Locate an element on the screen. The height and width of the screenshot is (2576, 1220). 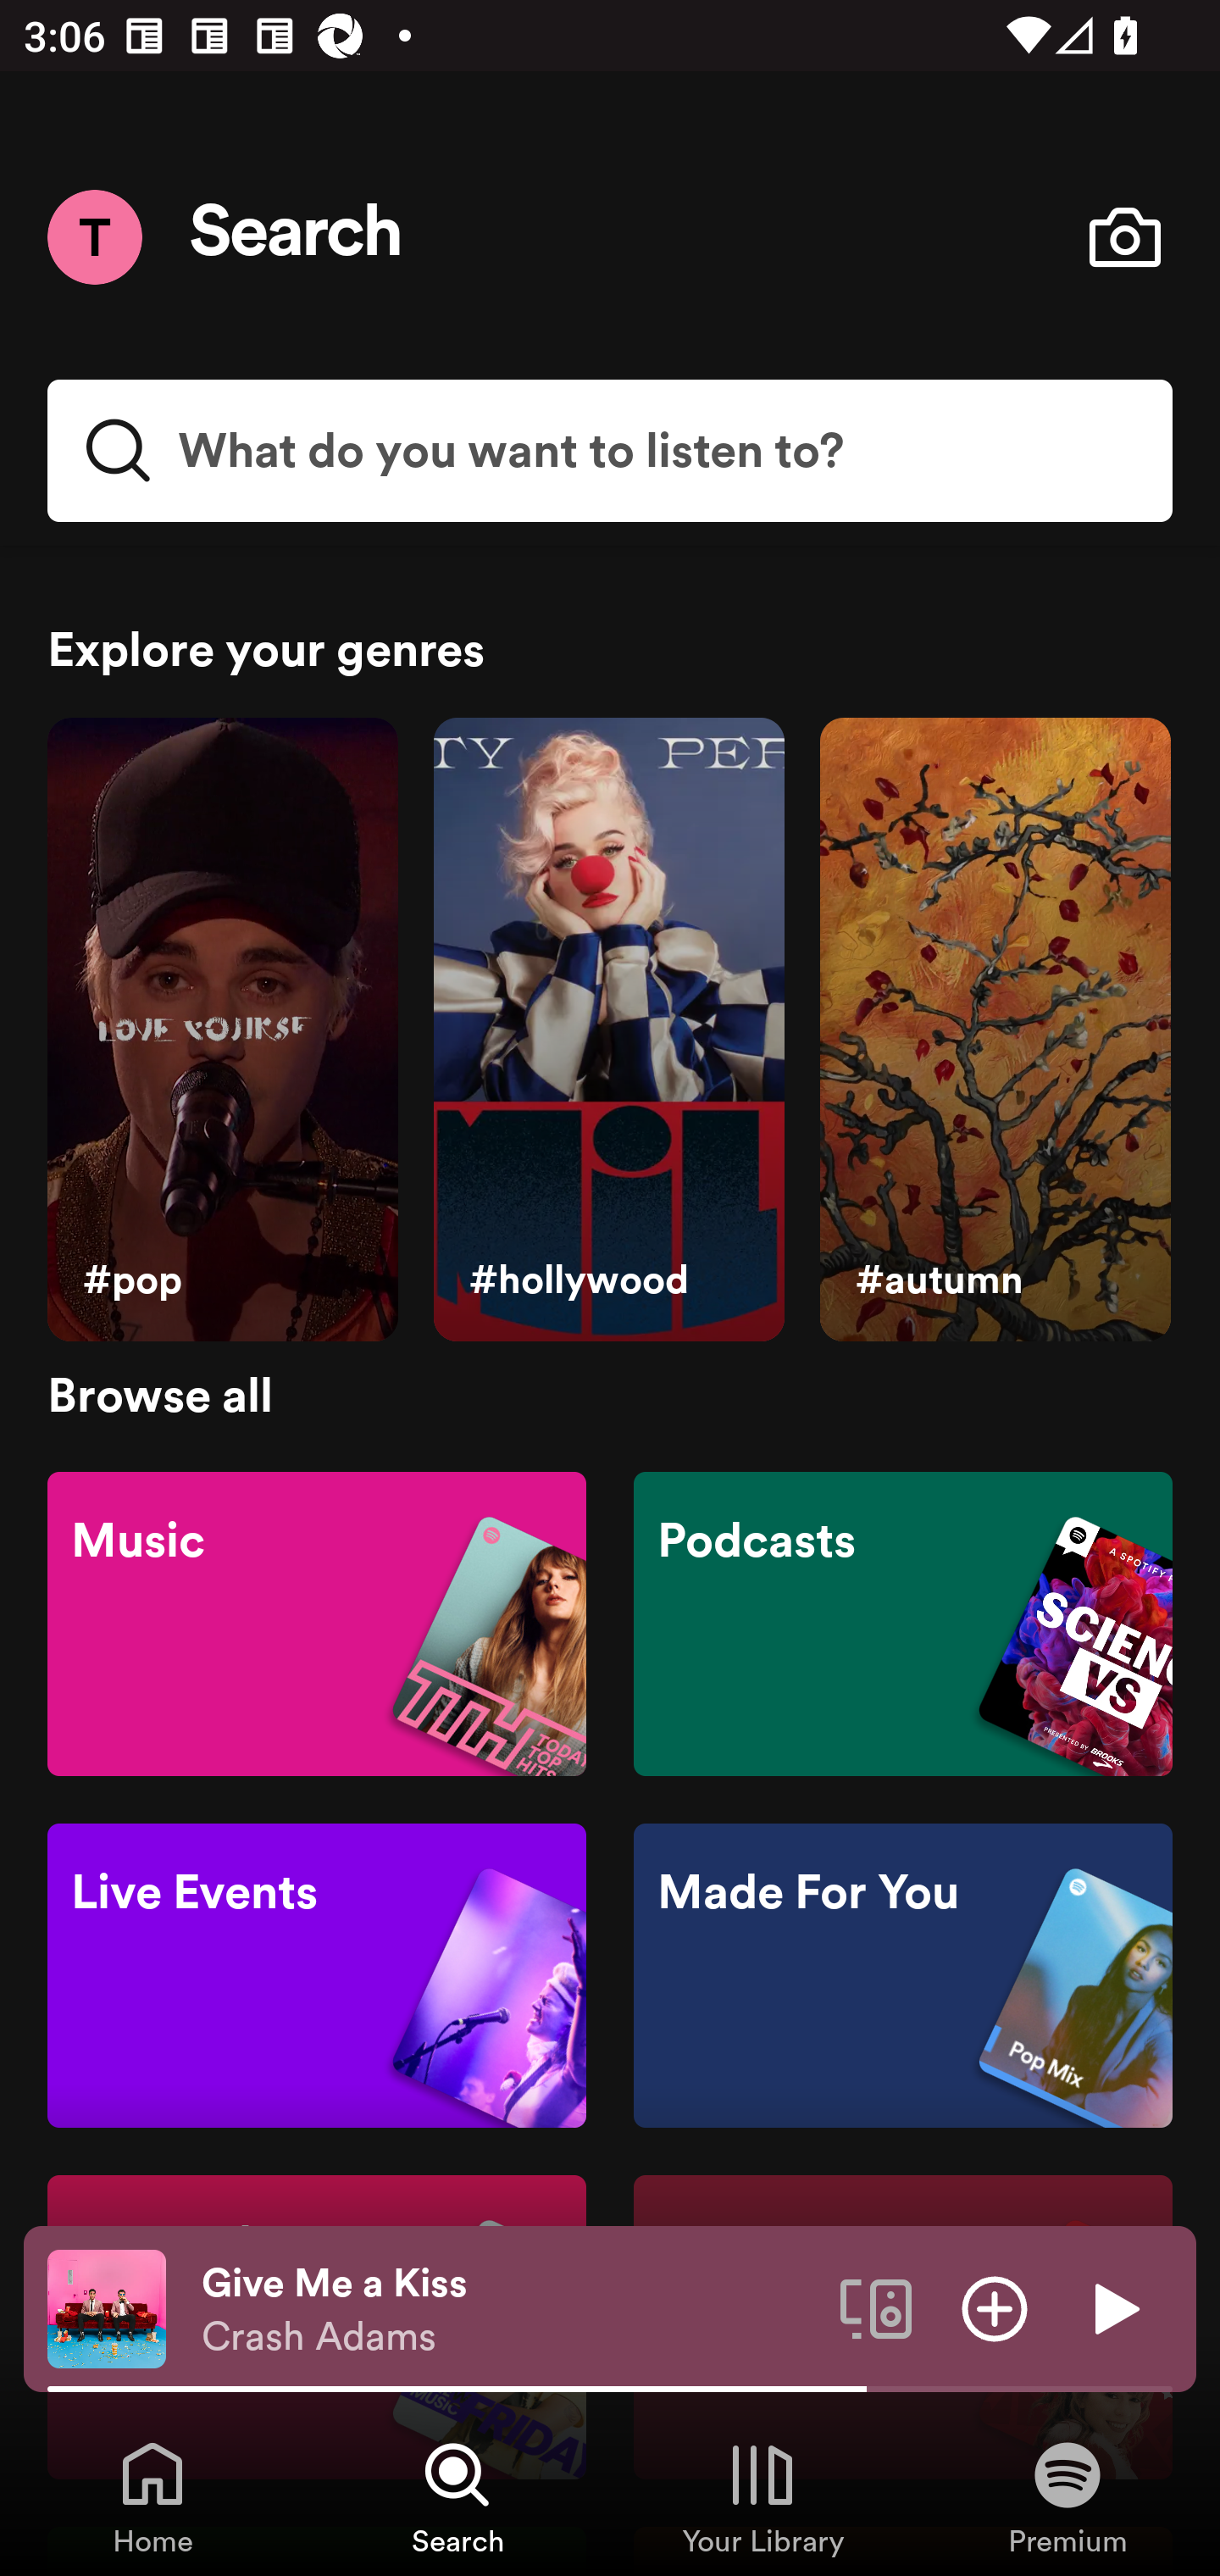
Give Me a Kiss Crash Adams is located at coordinates (508, 2309).